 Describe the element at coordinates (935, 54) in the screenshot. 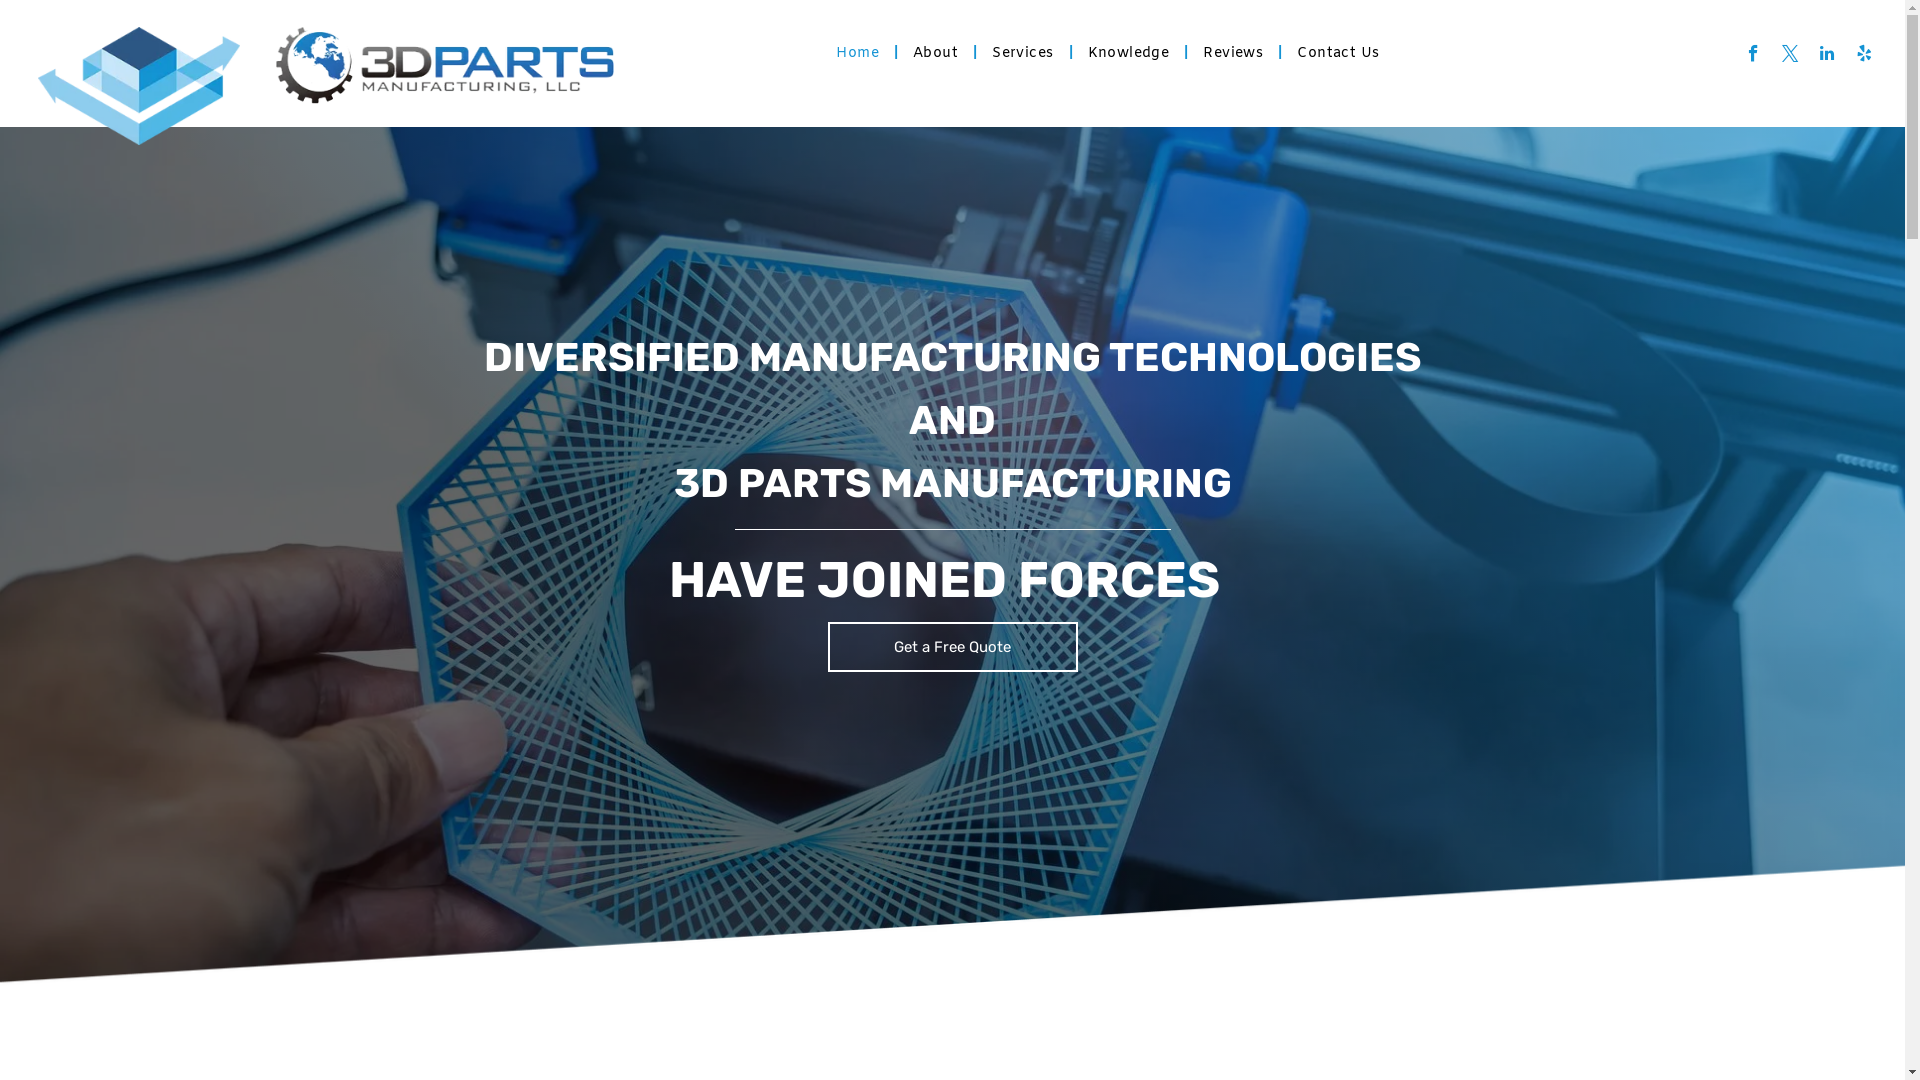

I see `About` at that location.